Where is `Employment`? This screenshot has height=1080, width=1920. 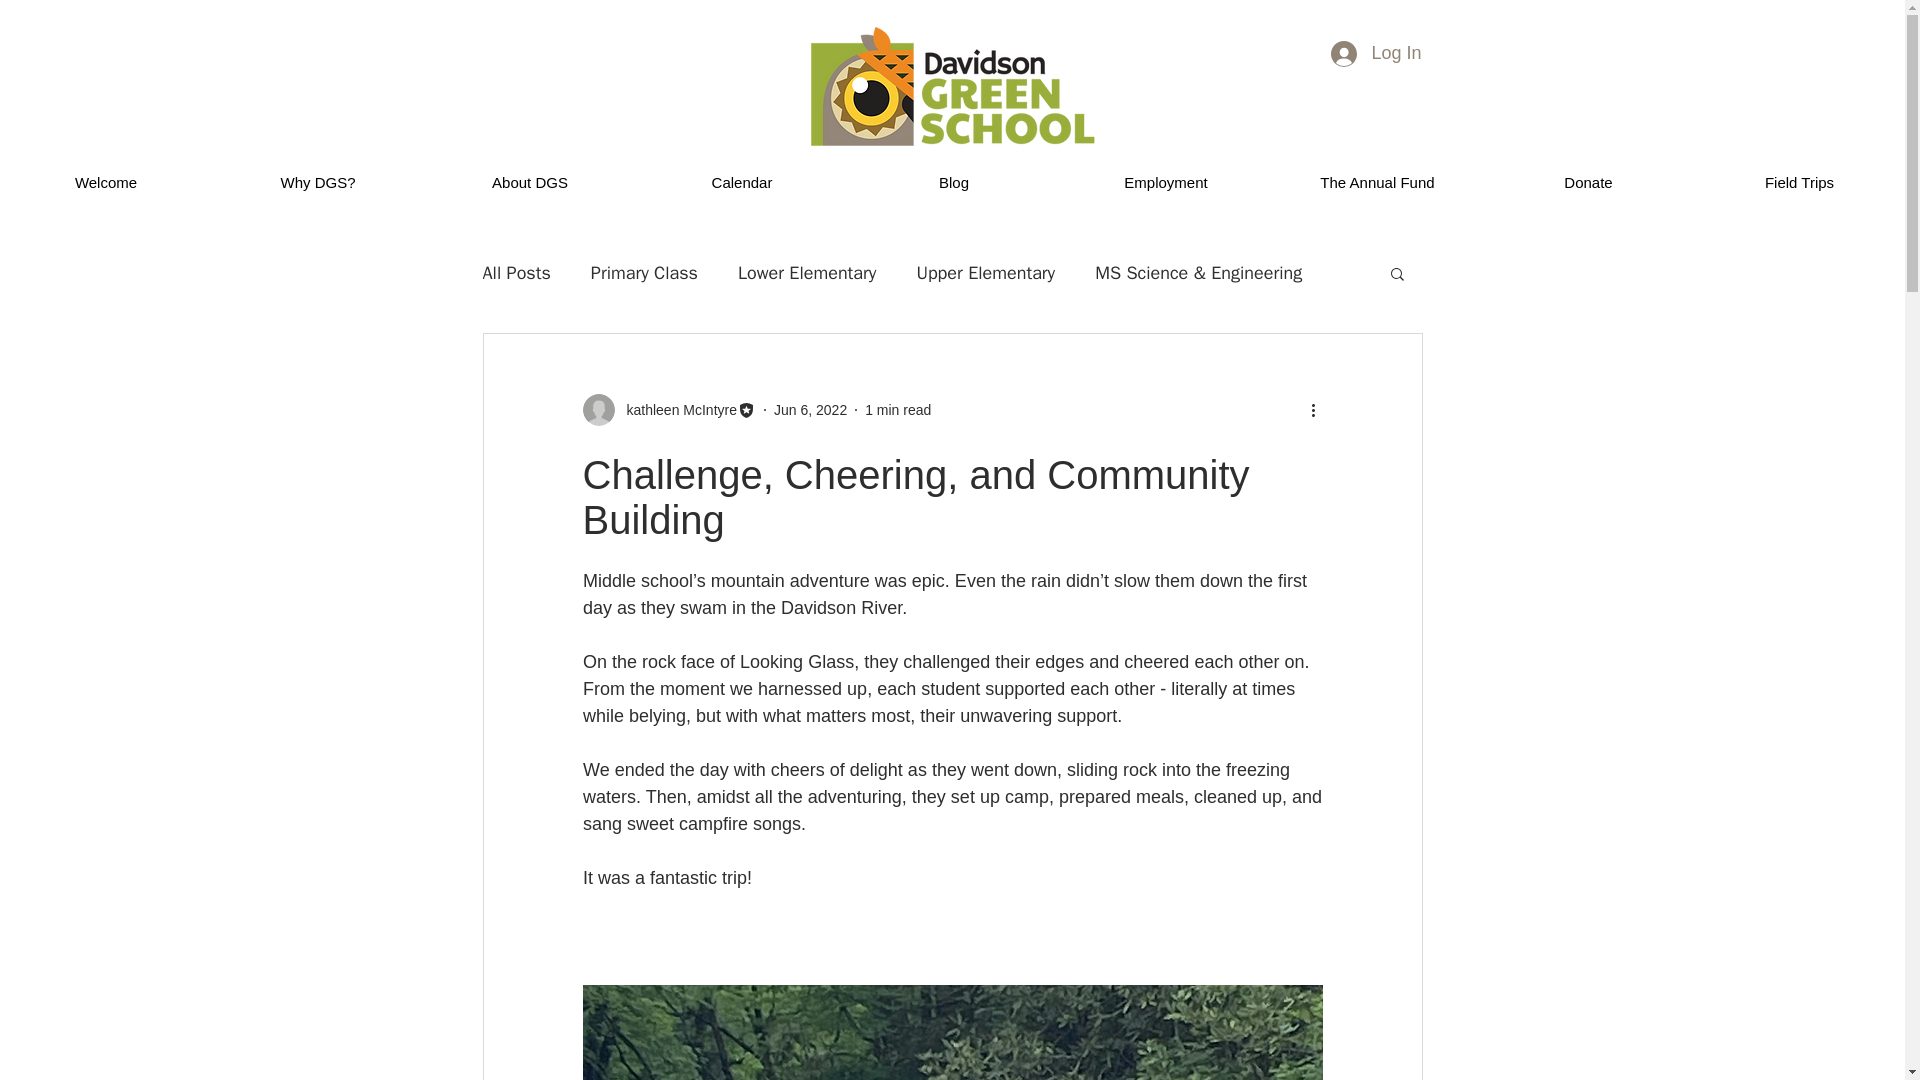 Employment is located at coordinates (1165, 182).